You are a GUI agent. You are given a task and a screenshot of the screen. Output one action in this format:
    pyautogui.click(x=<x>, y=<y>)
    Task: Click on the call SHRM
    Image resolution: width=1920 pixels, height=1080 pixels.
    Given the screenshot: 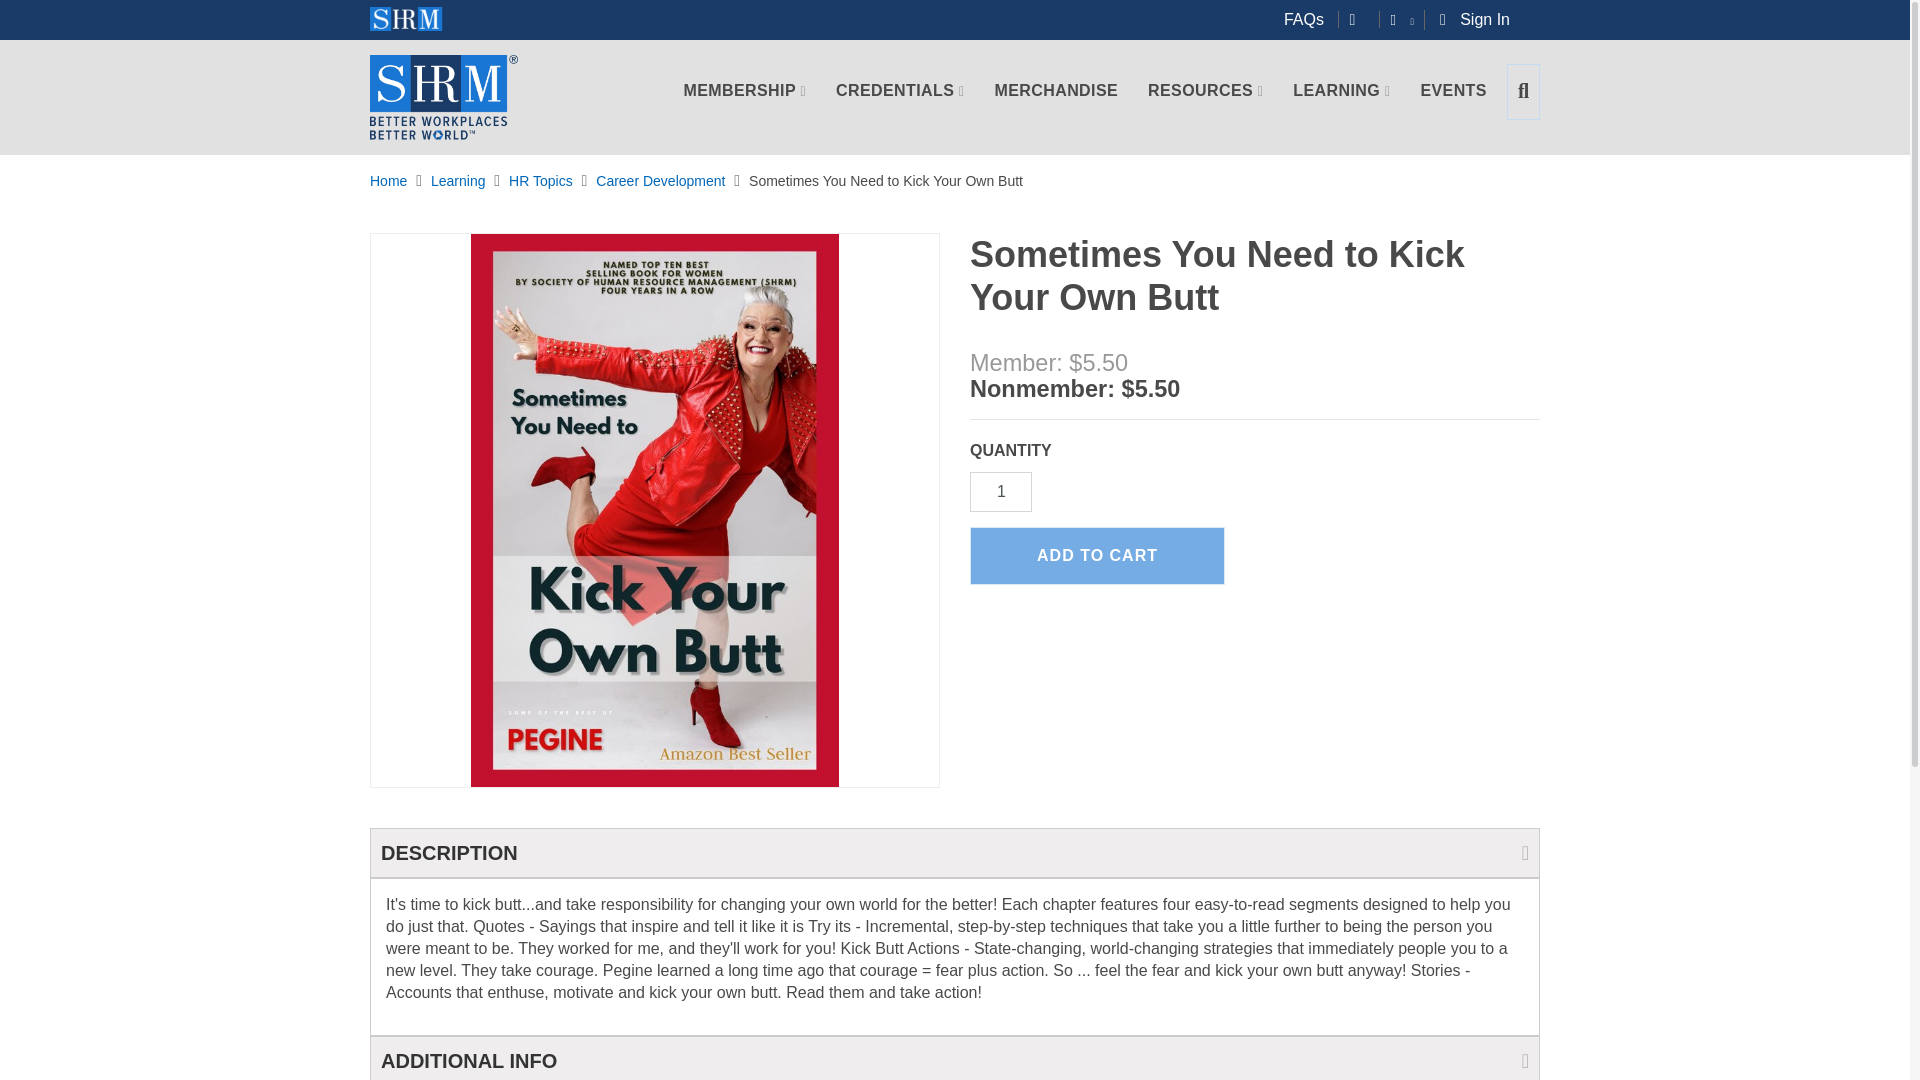 What is the action you would take?
    pyautogui.click(x=1364, y=19)
    